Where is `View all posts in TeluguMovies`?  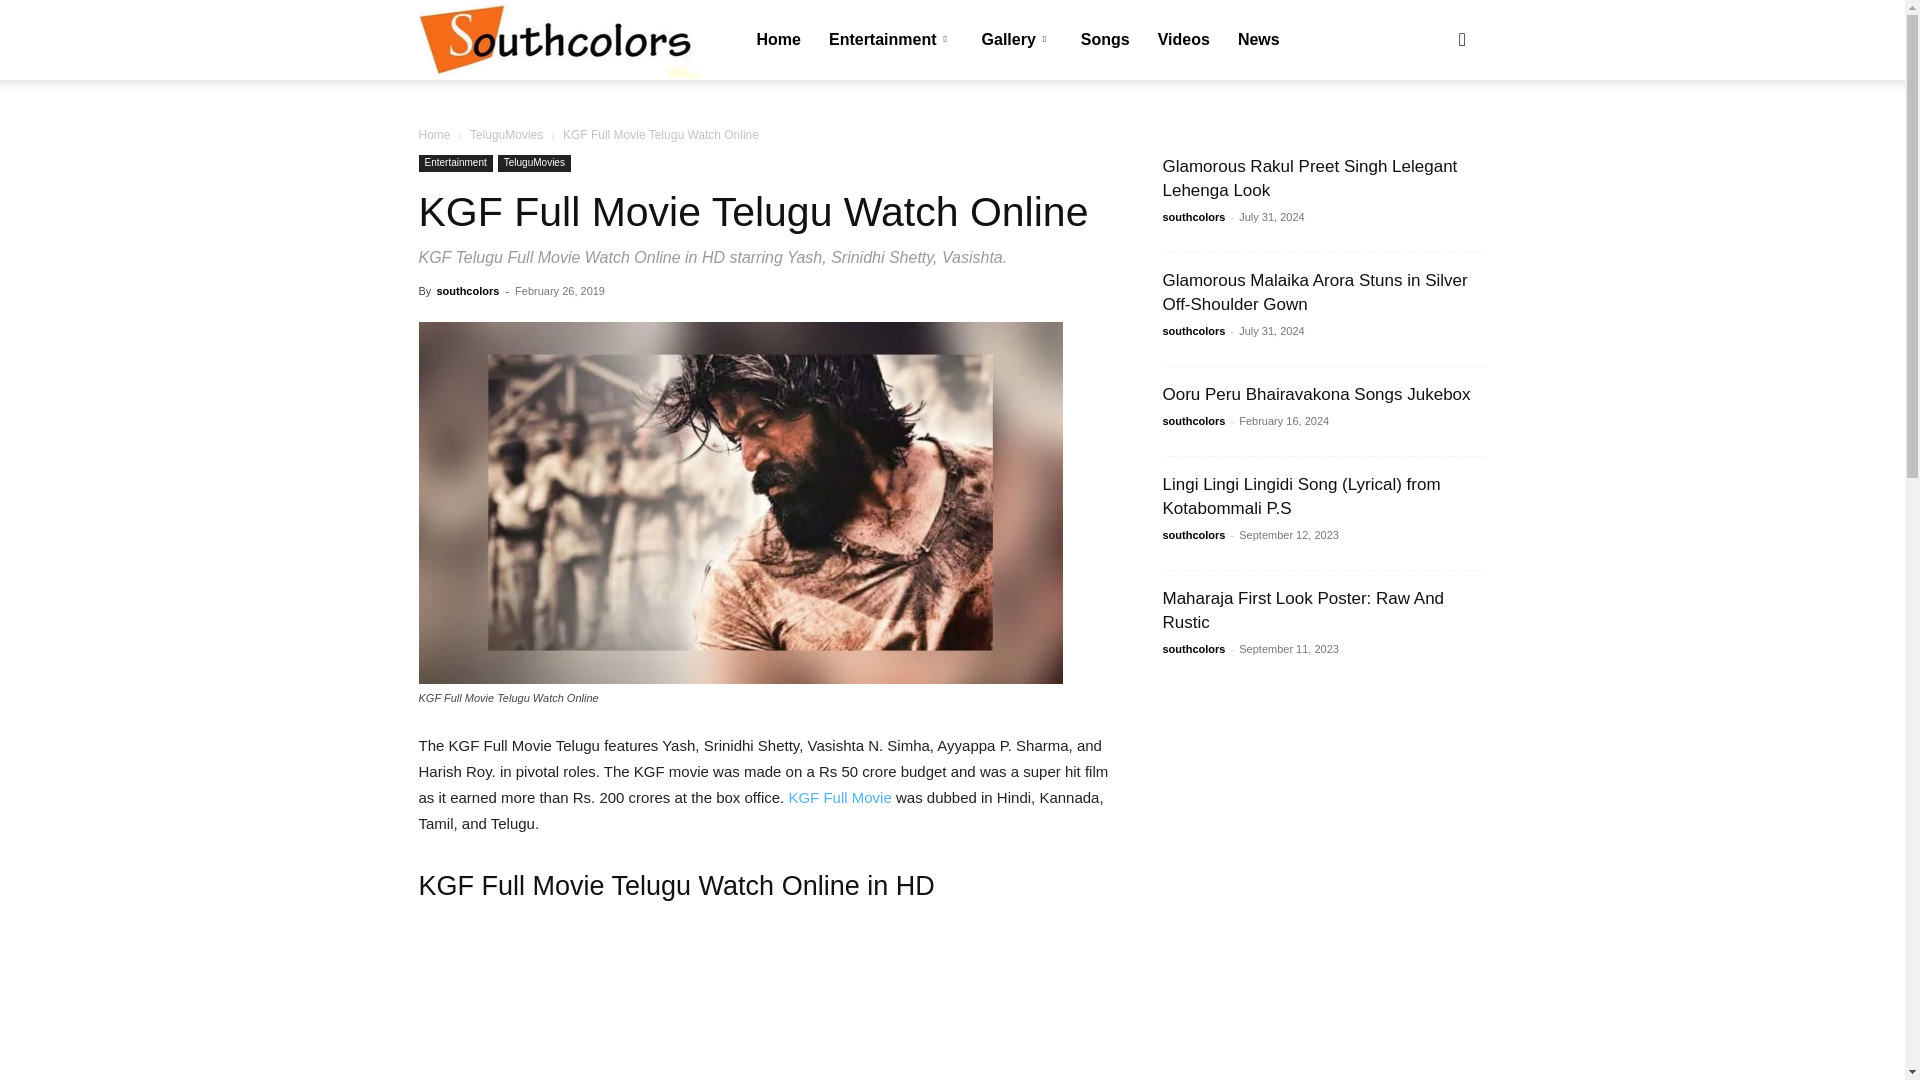 View all posts in TeluguMovies is located at coordinates (506, 134).